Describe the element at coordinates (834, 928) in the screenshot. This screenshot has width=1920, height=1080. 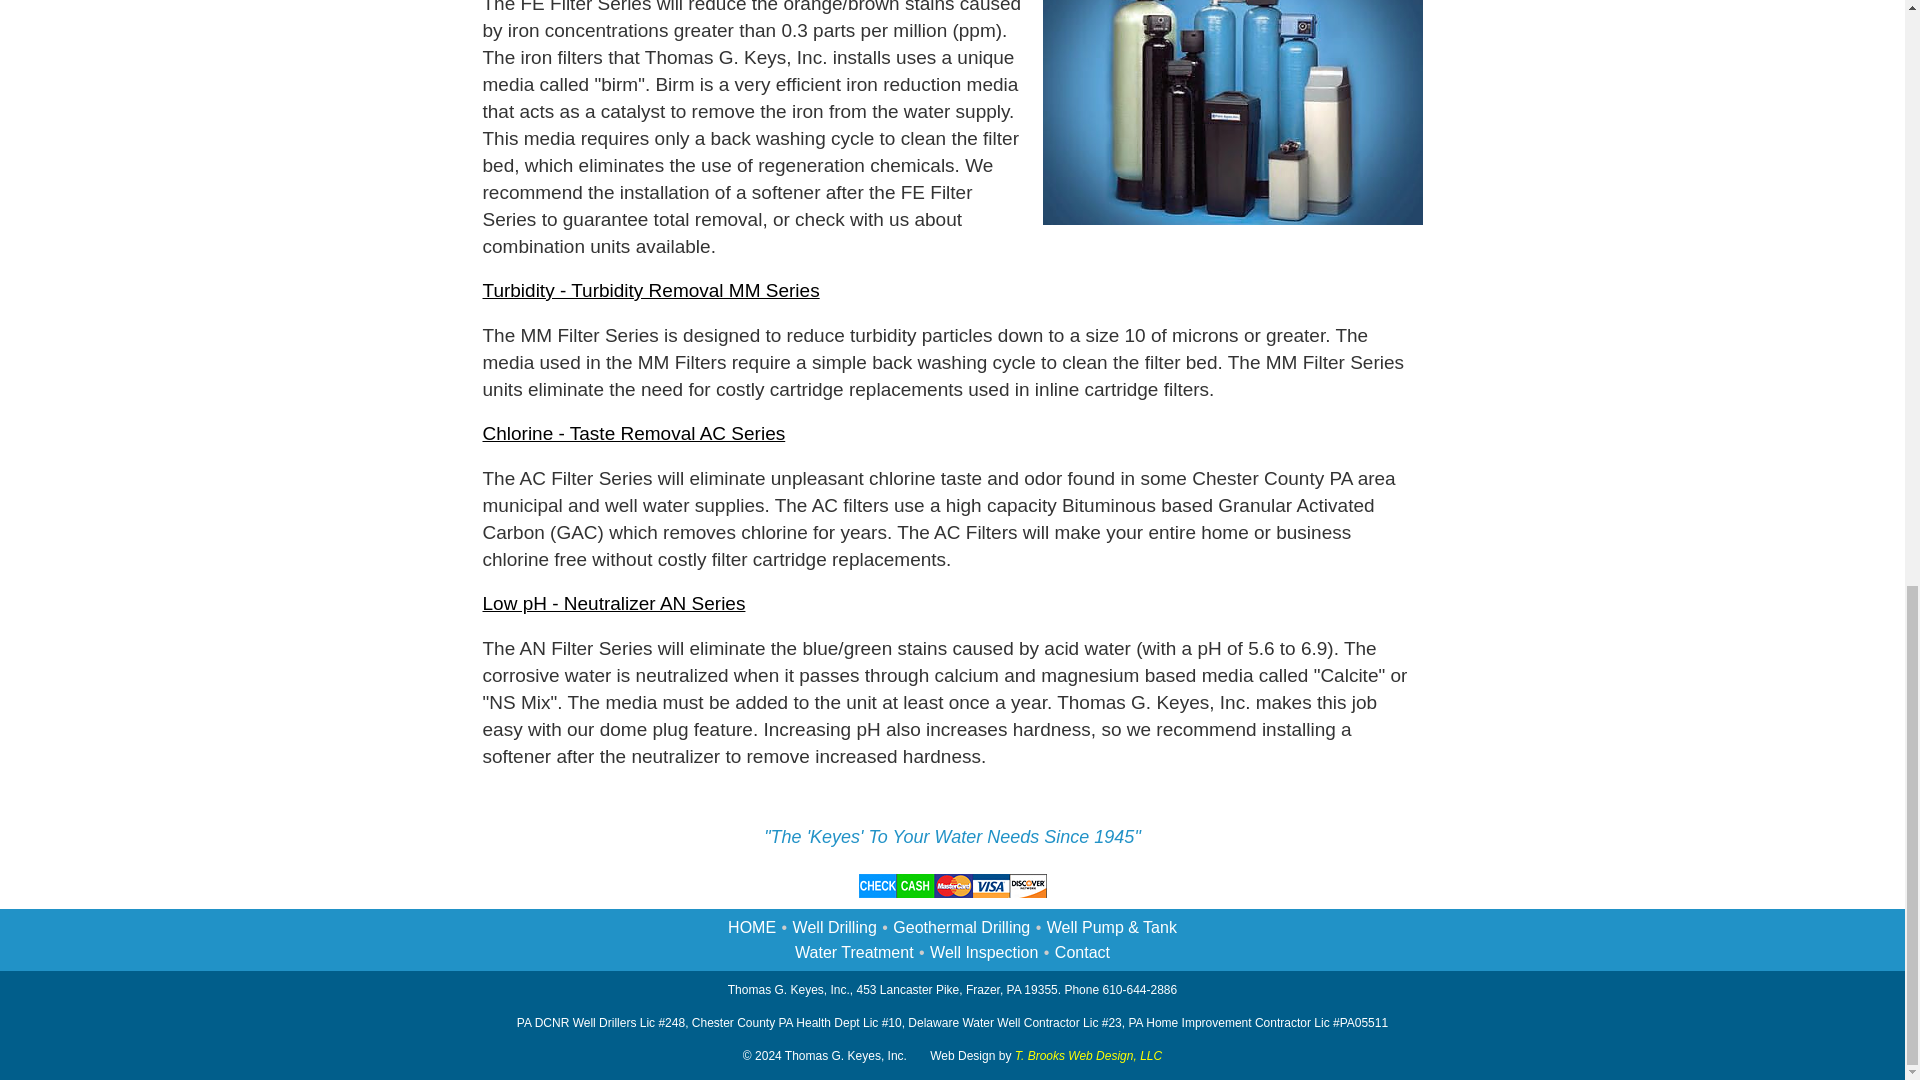
I see `Well Drilling` at that location.